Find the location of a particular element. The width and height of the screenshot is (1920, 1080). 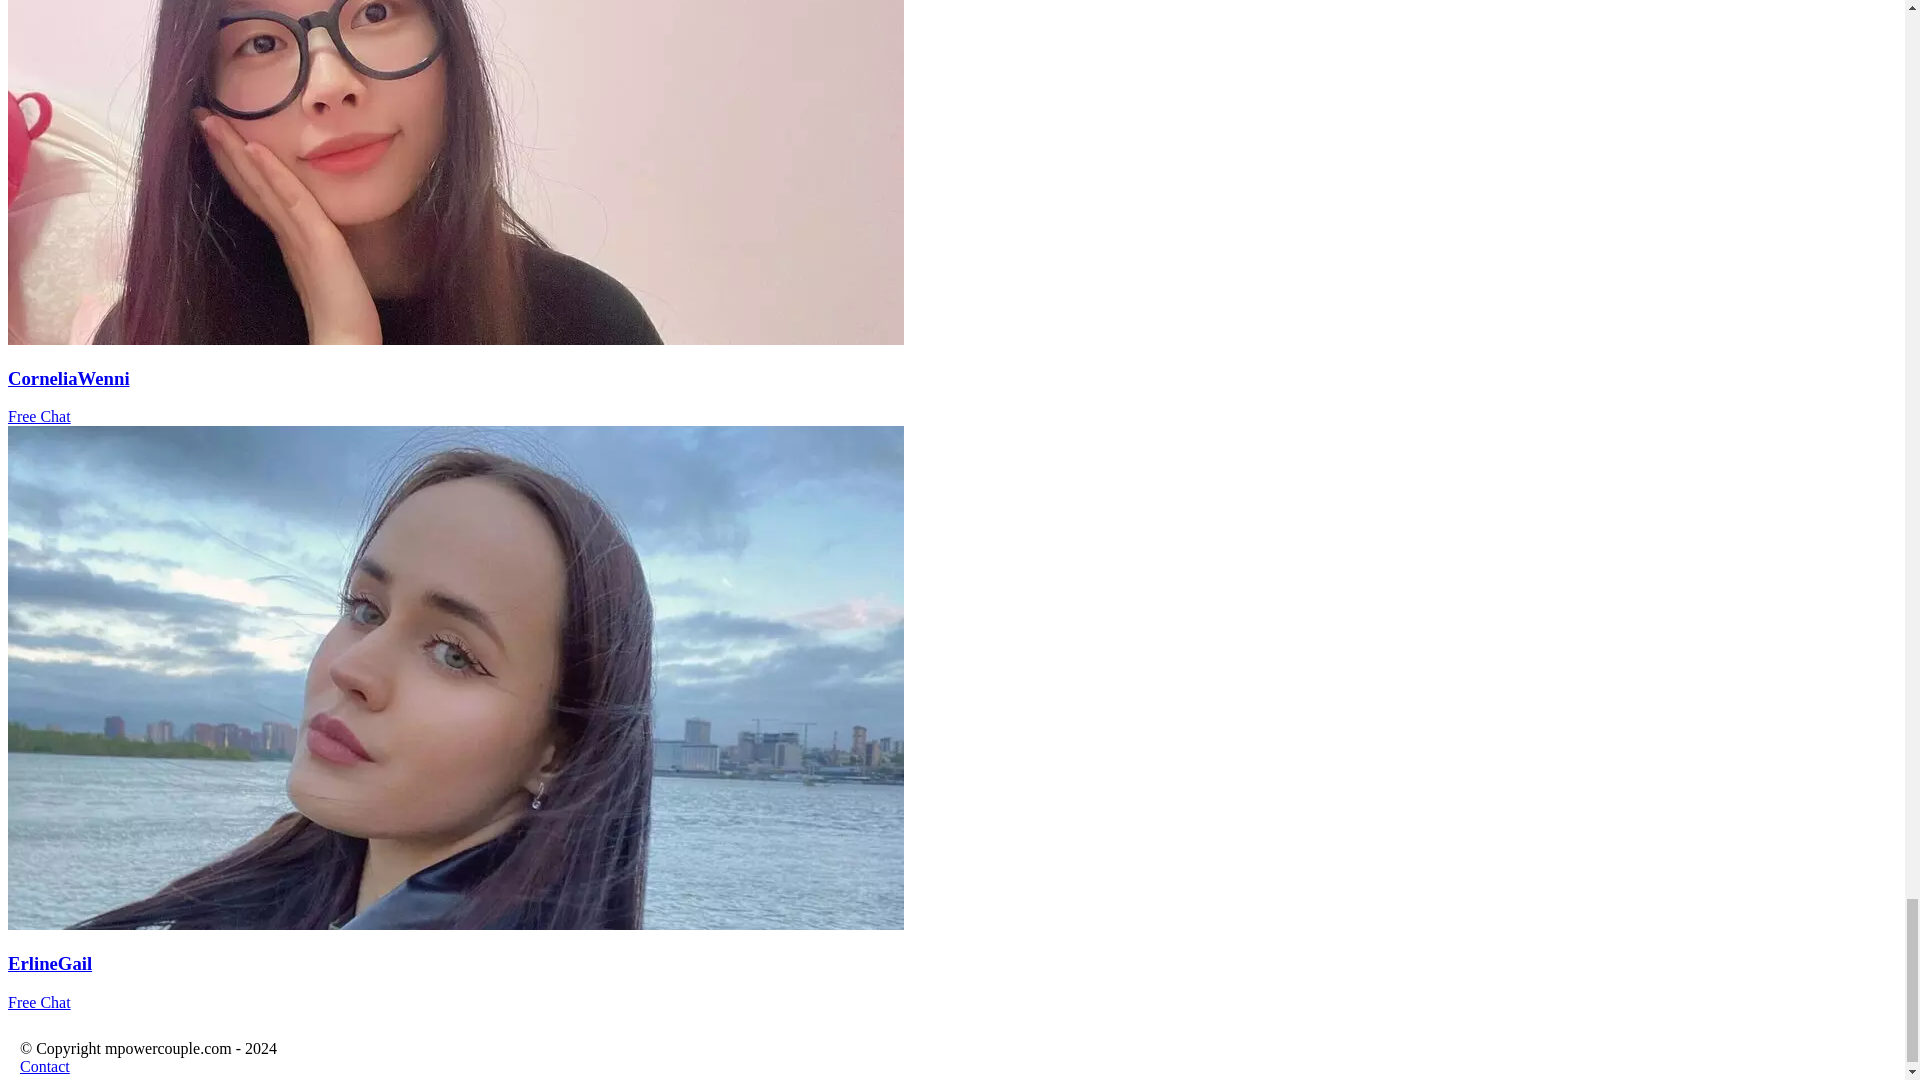

Contact is located at coordinates (44, 1066).